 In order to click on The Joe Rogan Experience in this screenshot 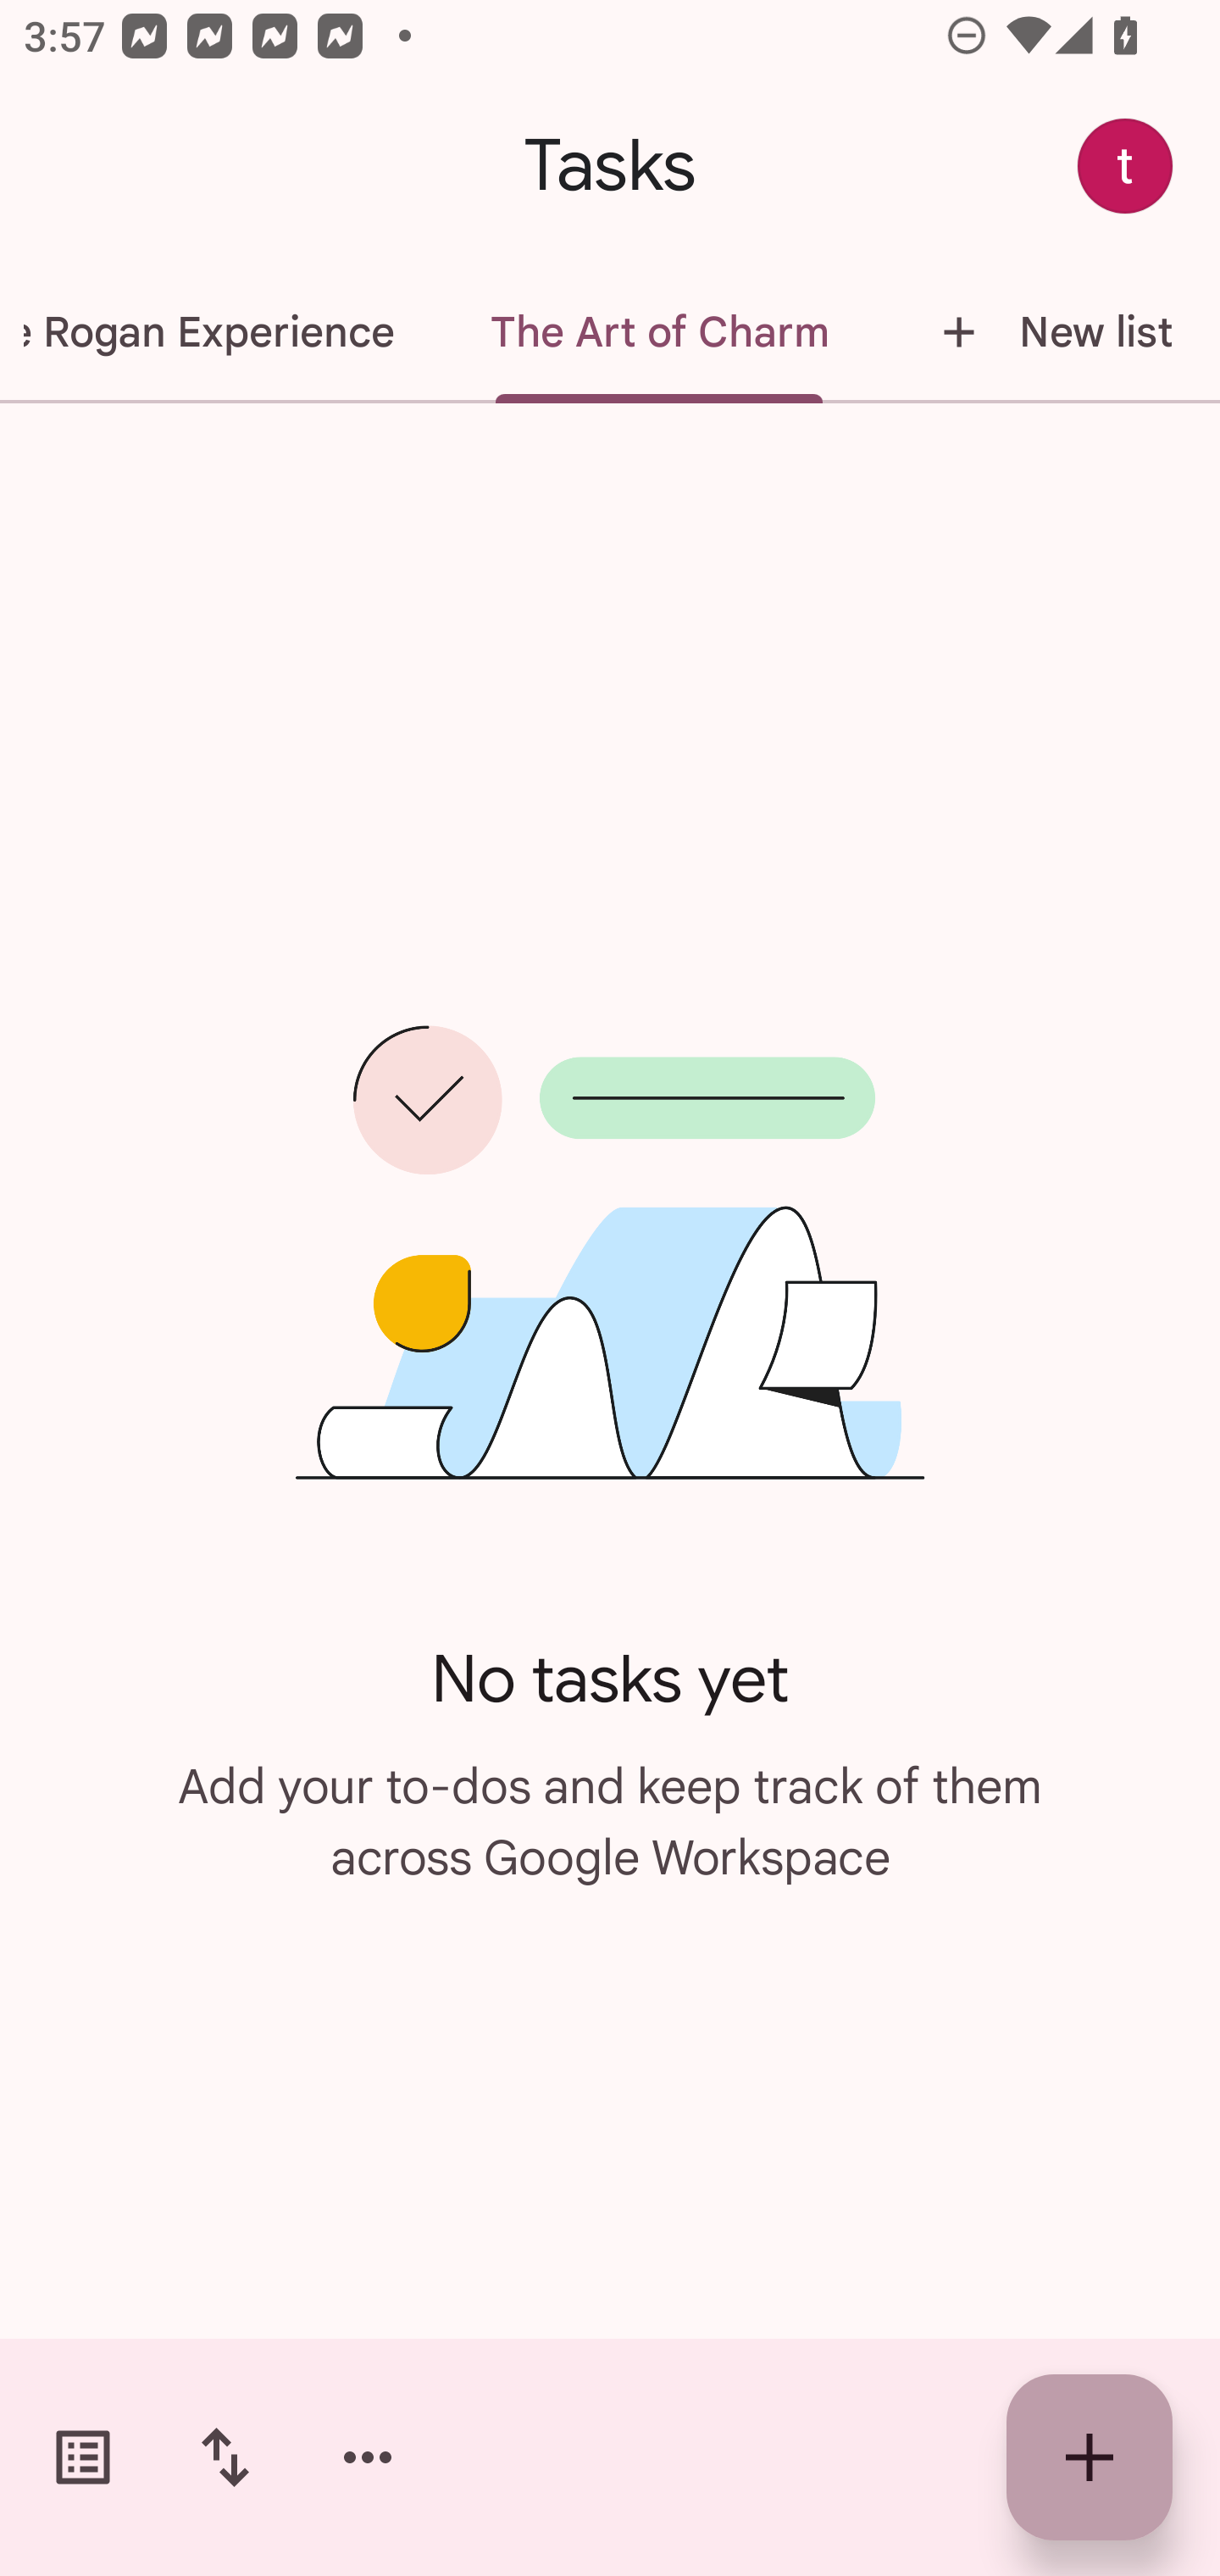, I will do `click(220, 332)`.